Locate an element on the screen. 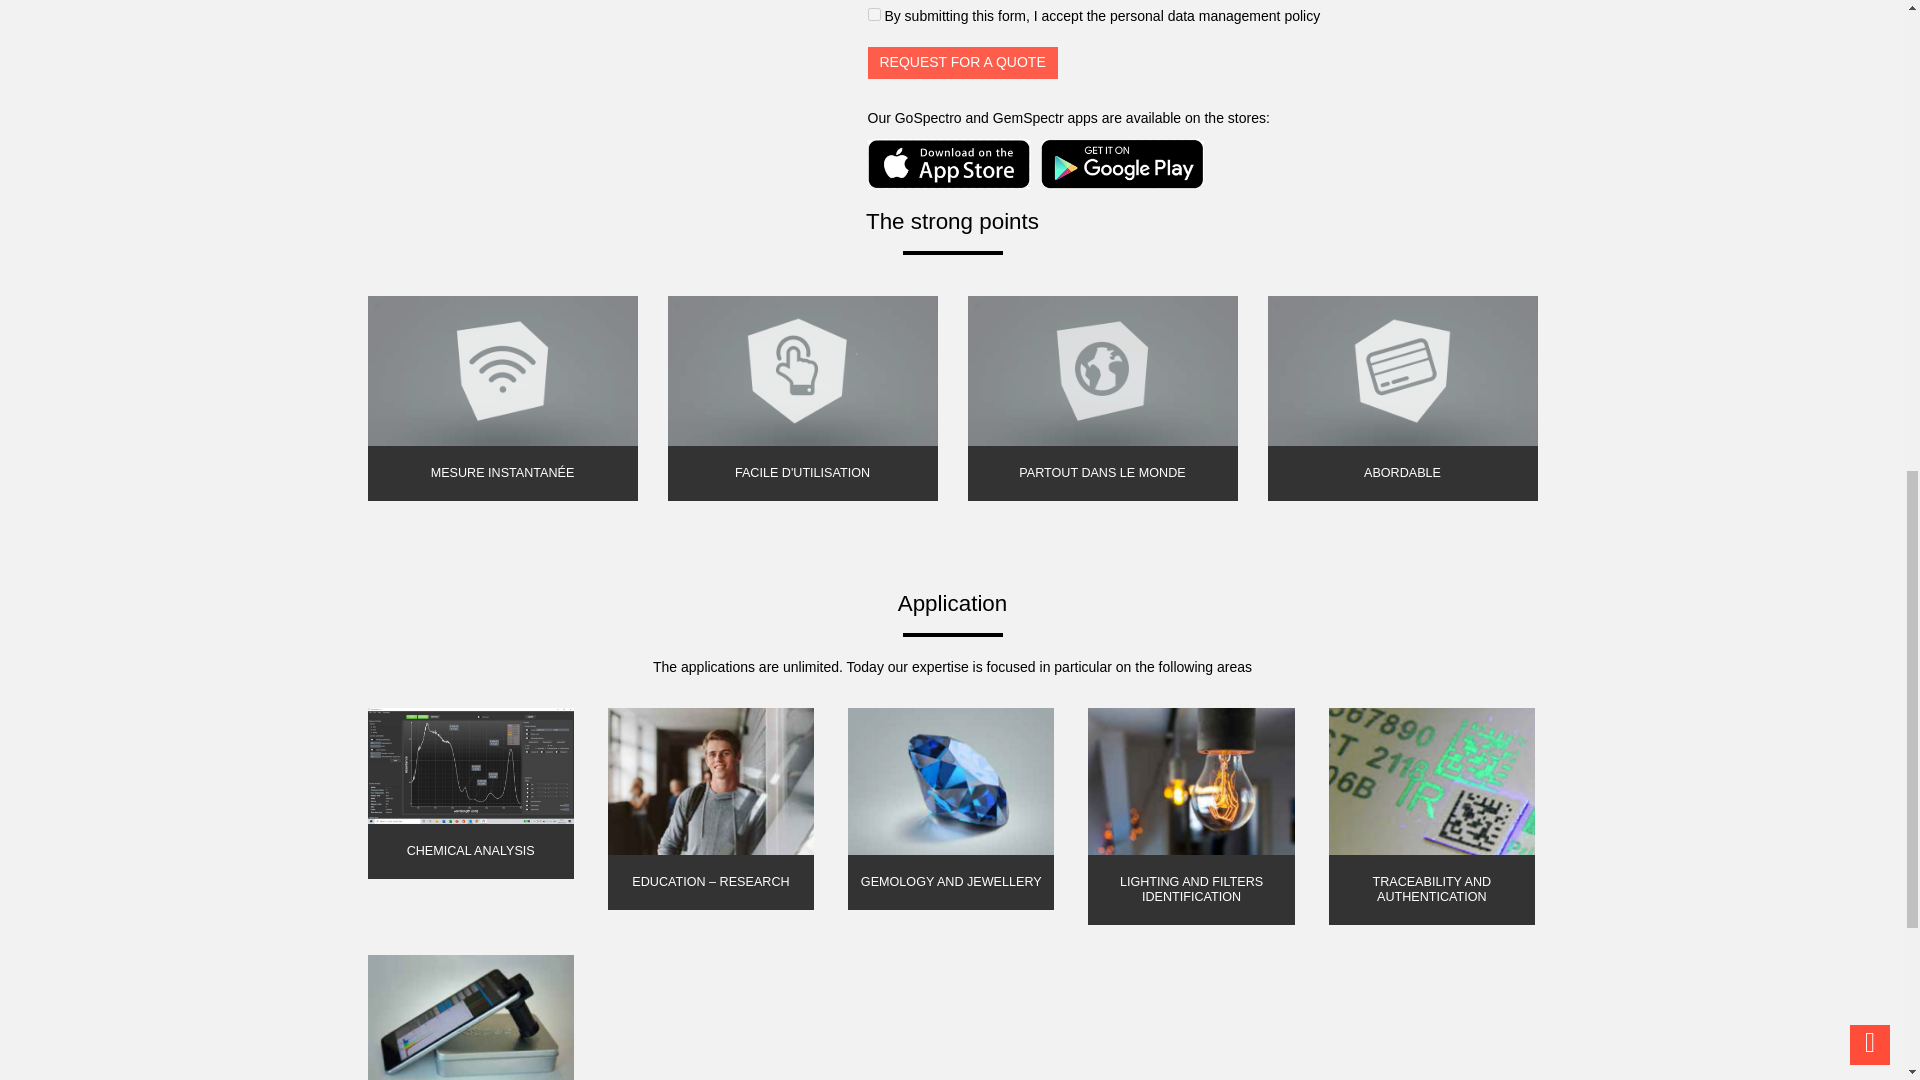 Image resolution: width=1920 pixels, height=1080 pixels. Traceability and authentication is located at coordinates (1431, 822).